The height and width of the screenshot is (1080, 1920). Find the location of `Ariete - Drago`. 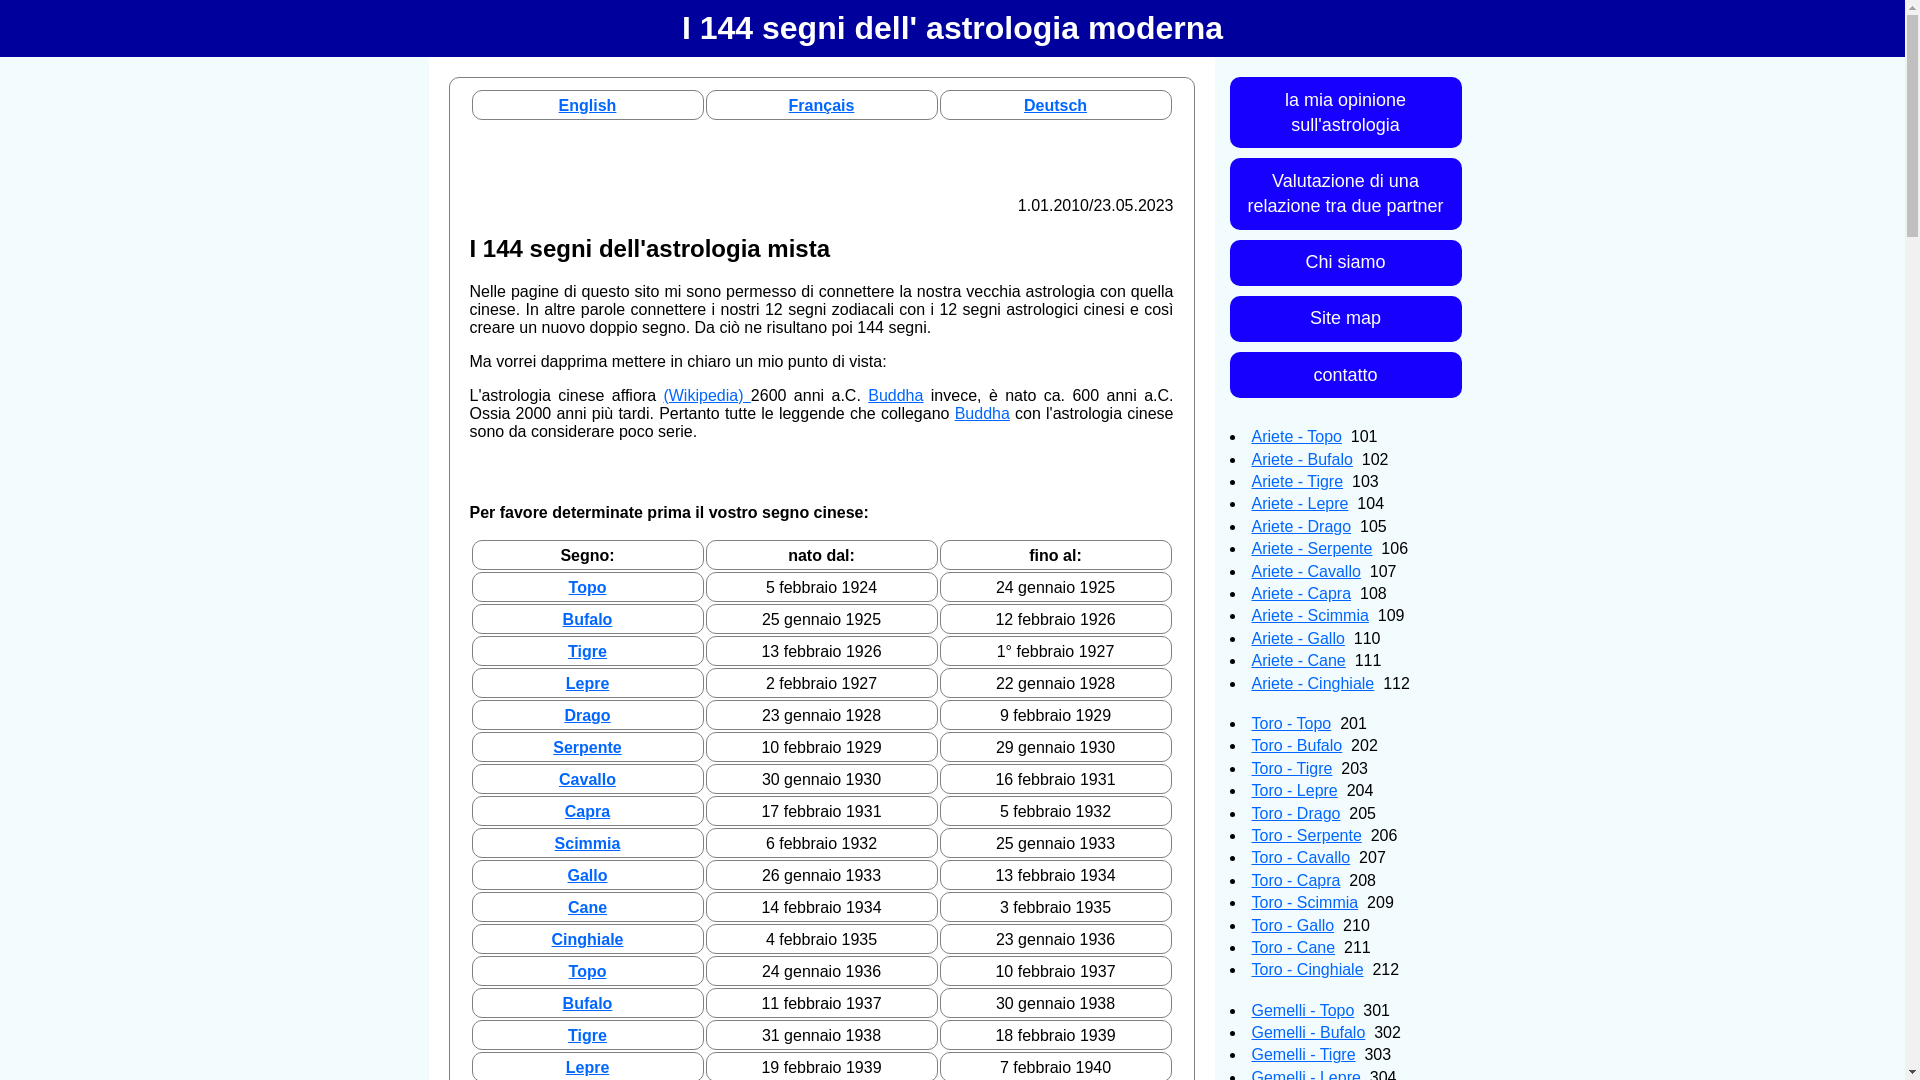

Ariete - Drago is located at coordinates (1302, 526).